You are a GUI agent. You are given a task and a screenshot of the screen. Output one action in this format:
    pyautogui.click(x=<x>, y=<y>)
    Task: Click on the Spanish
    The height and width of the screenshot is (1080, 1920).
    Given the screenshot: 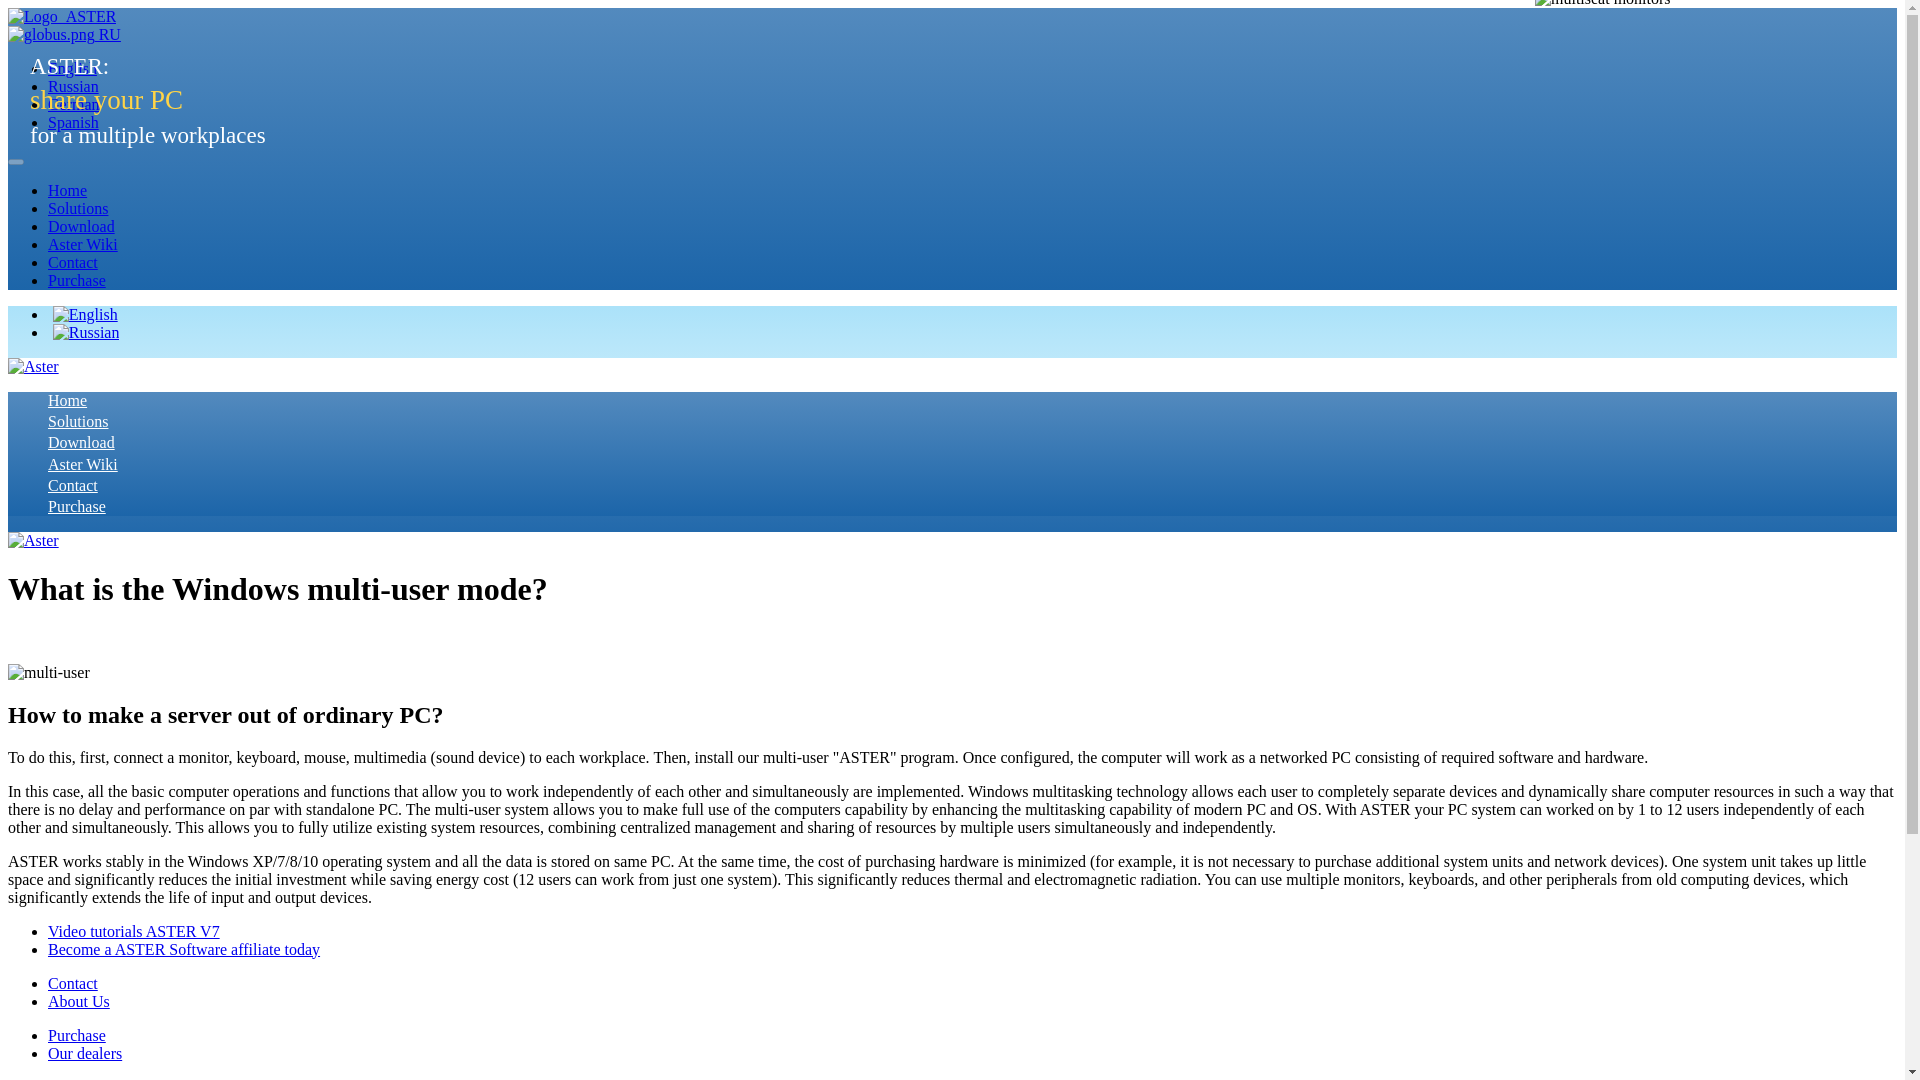 What is the action you would take?
    pyautogui.click(x=74, y=122)
    